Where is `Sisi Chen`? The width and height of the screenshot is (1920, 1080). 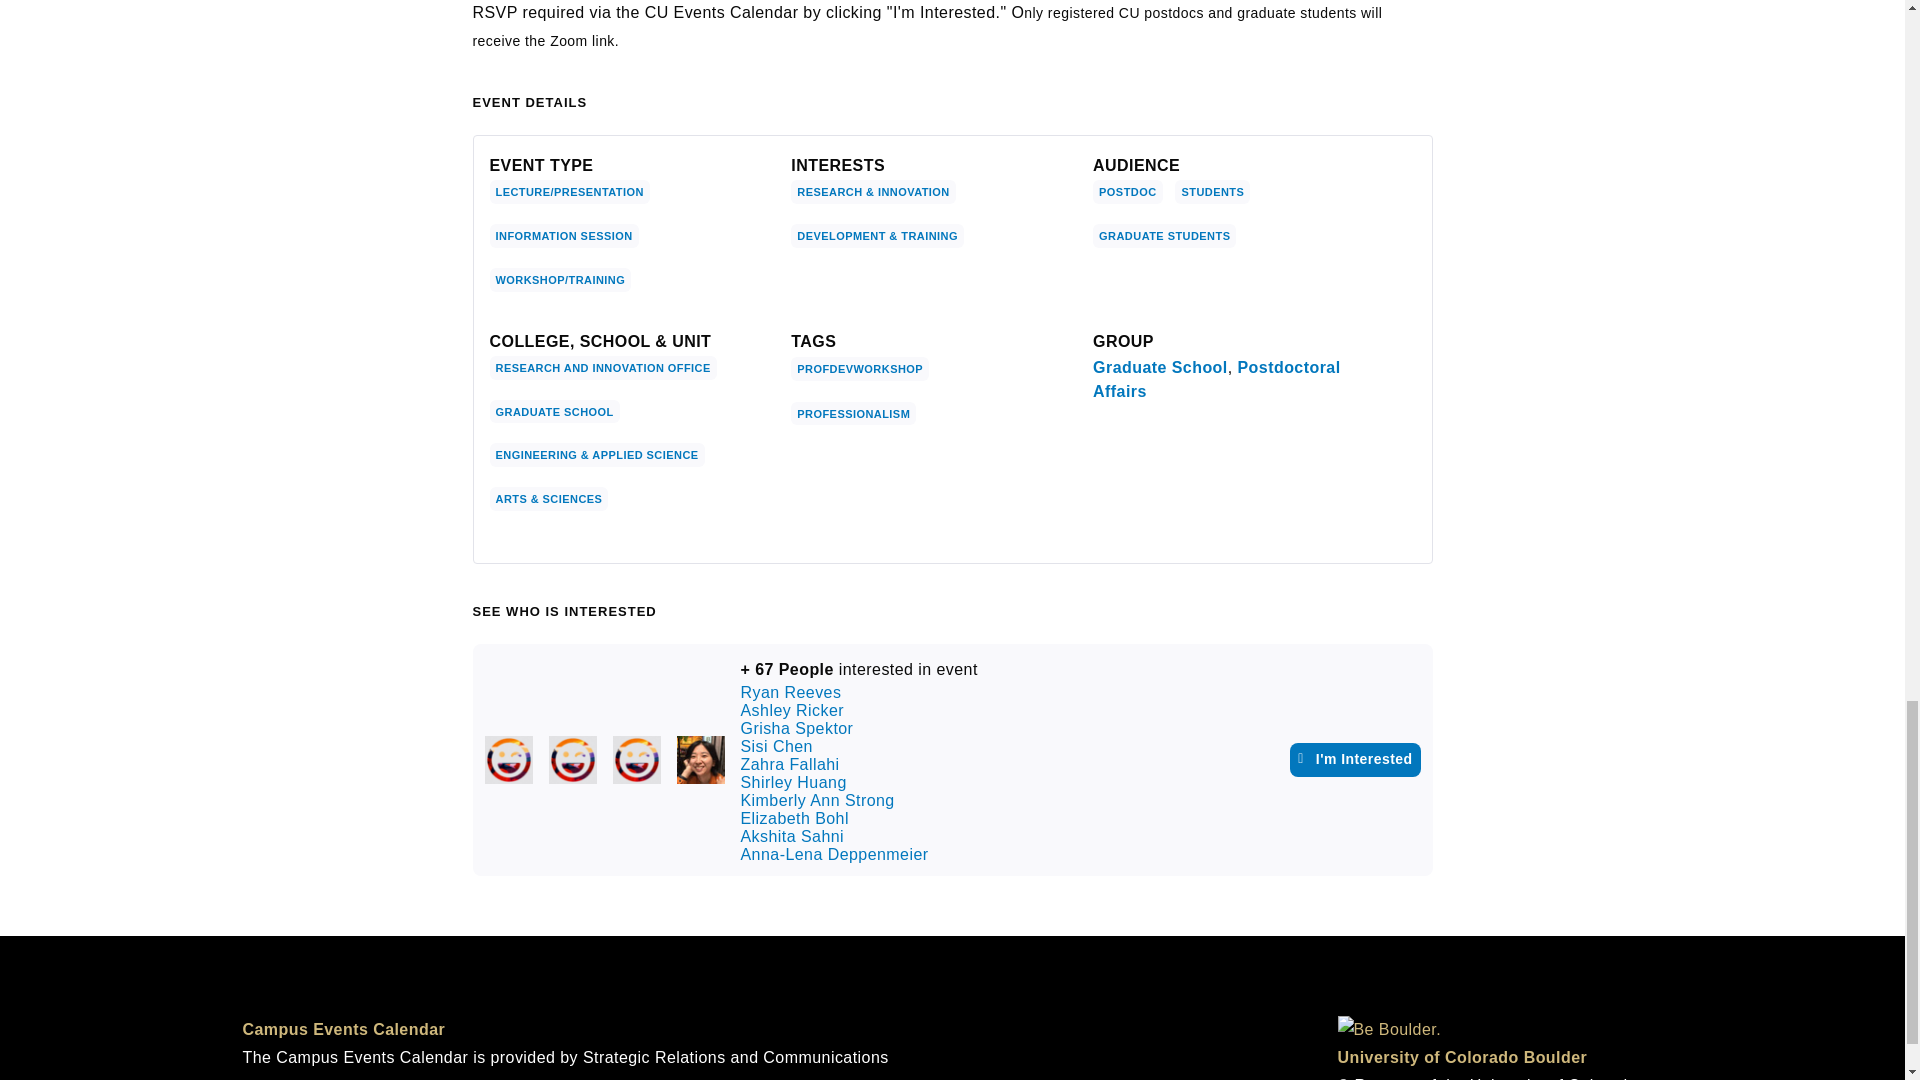 Sisi Chen is located at coordinates (699, 760).